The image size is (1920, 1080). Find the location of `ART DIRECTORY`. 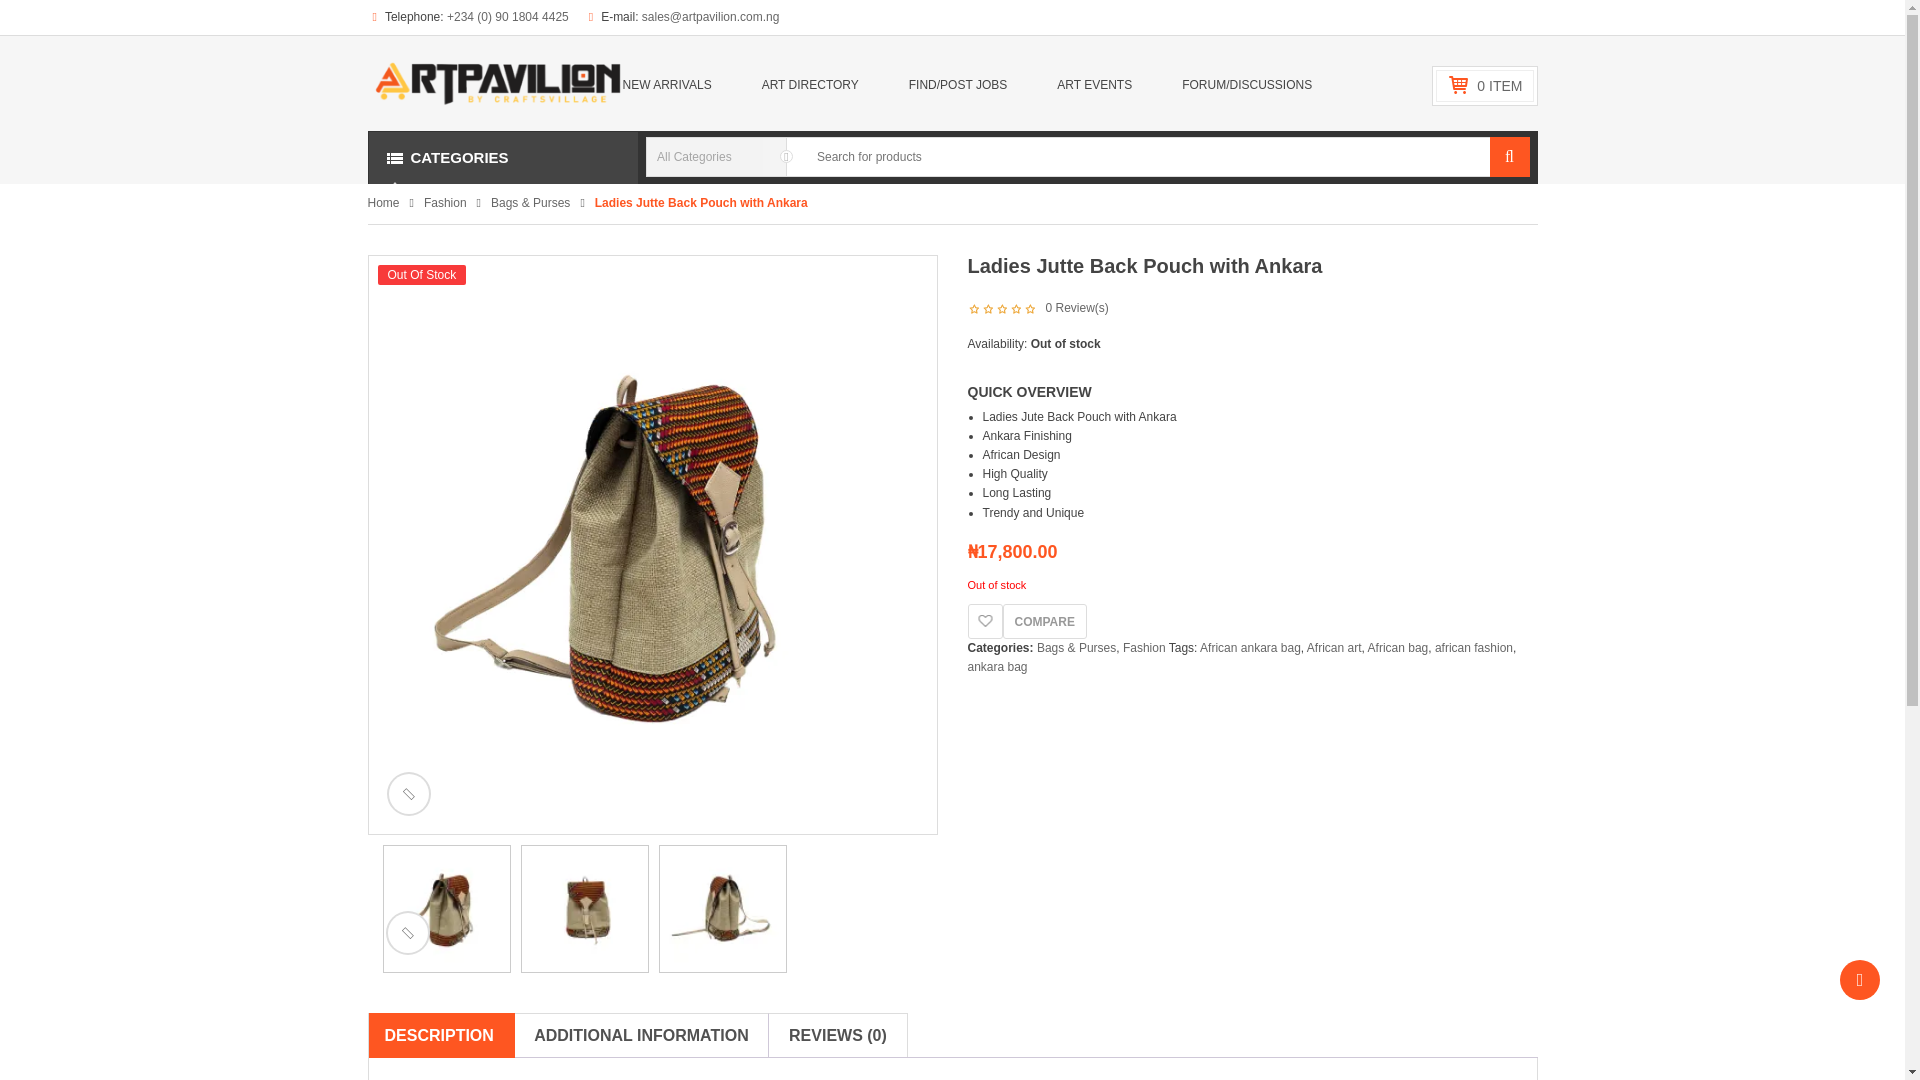

ART DIRECTORY is located at coordinates (805, 84).